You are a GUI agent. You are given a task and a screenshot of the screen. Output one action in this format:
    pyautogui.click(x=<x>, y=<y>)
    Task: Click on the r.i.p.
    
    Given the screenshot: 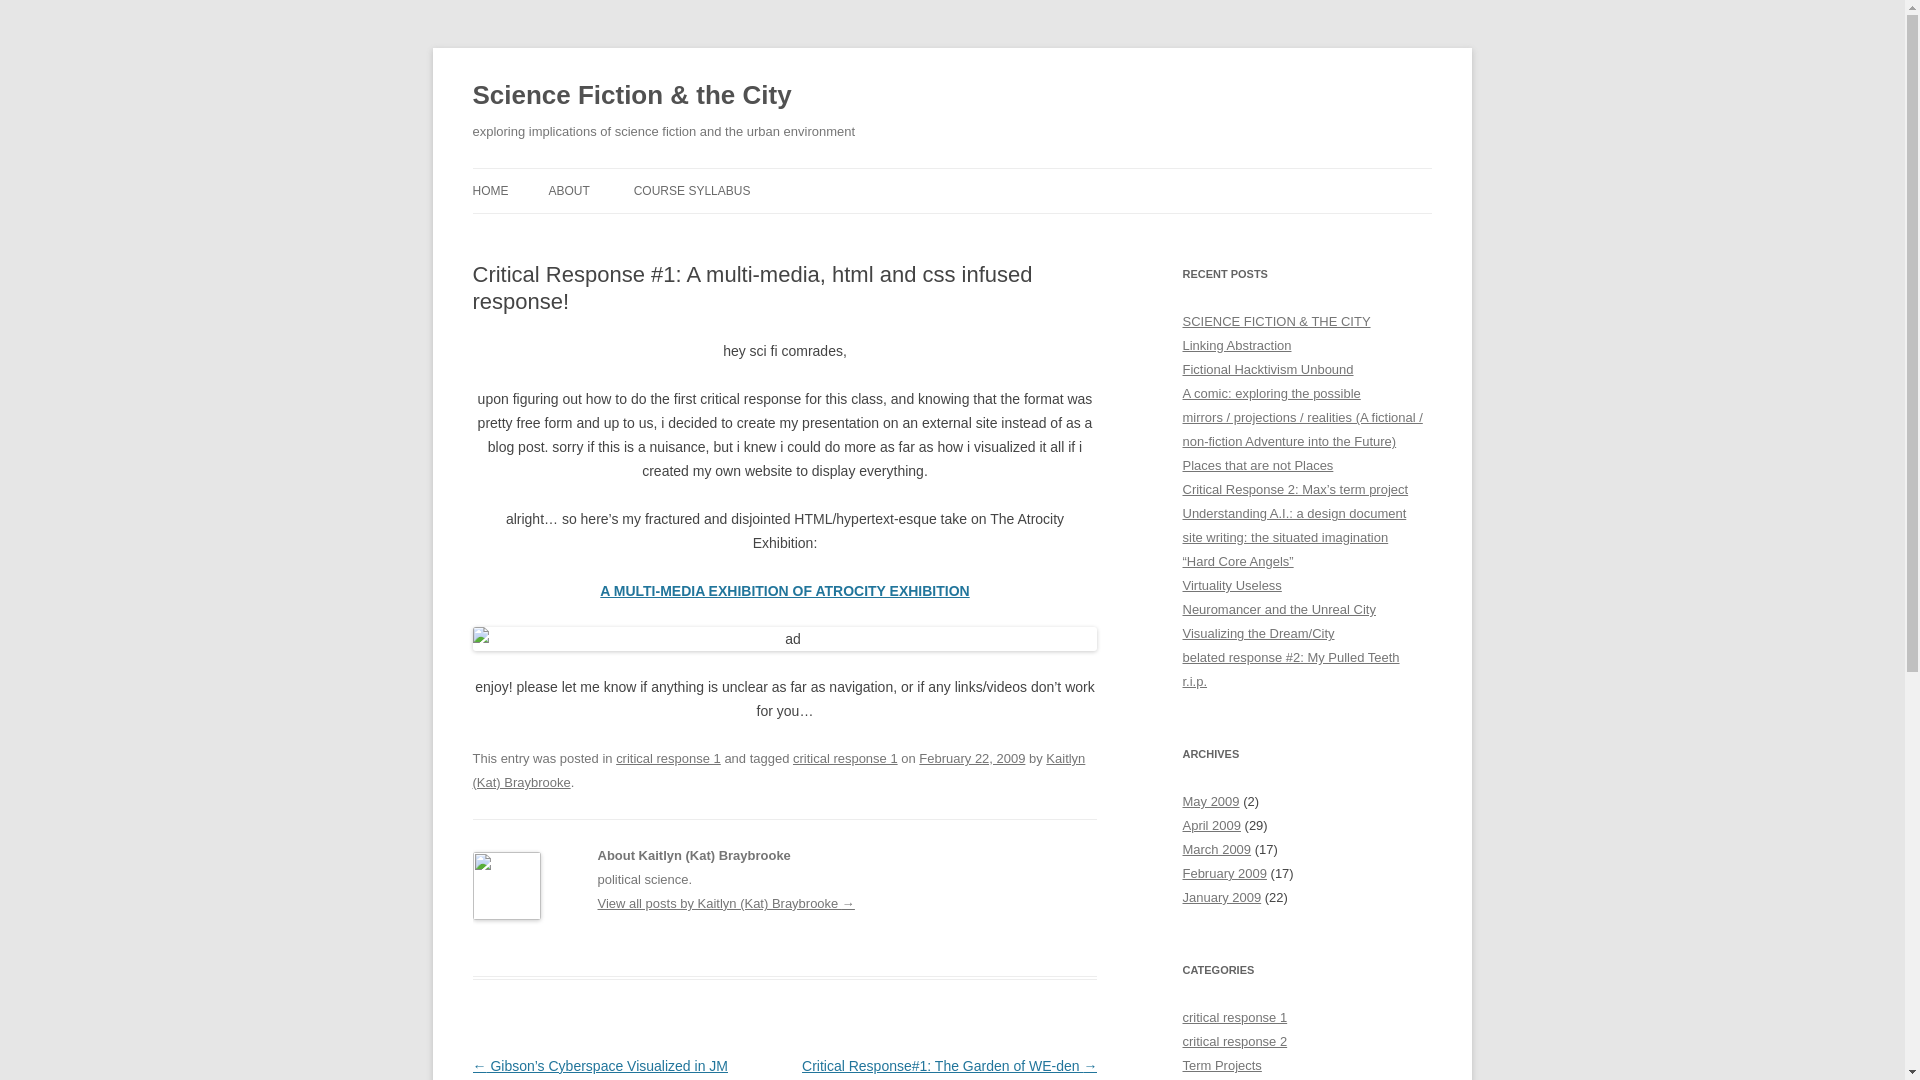 What is the action you would take?
    pyautogui.click(x=1194, y=681)
    